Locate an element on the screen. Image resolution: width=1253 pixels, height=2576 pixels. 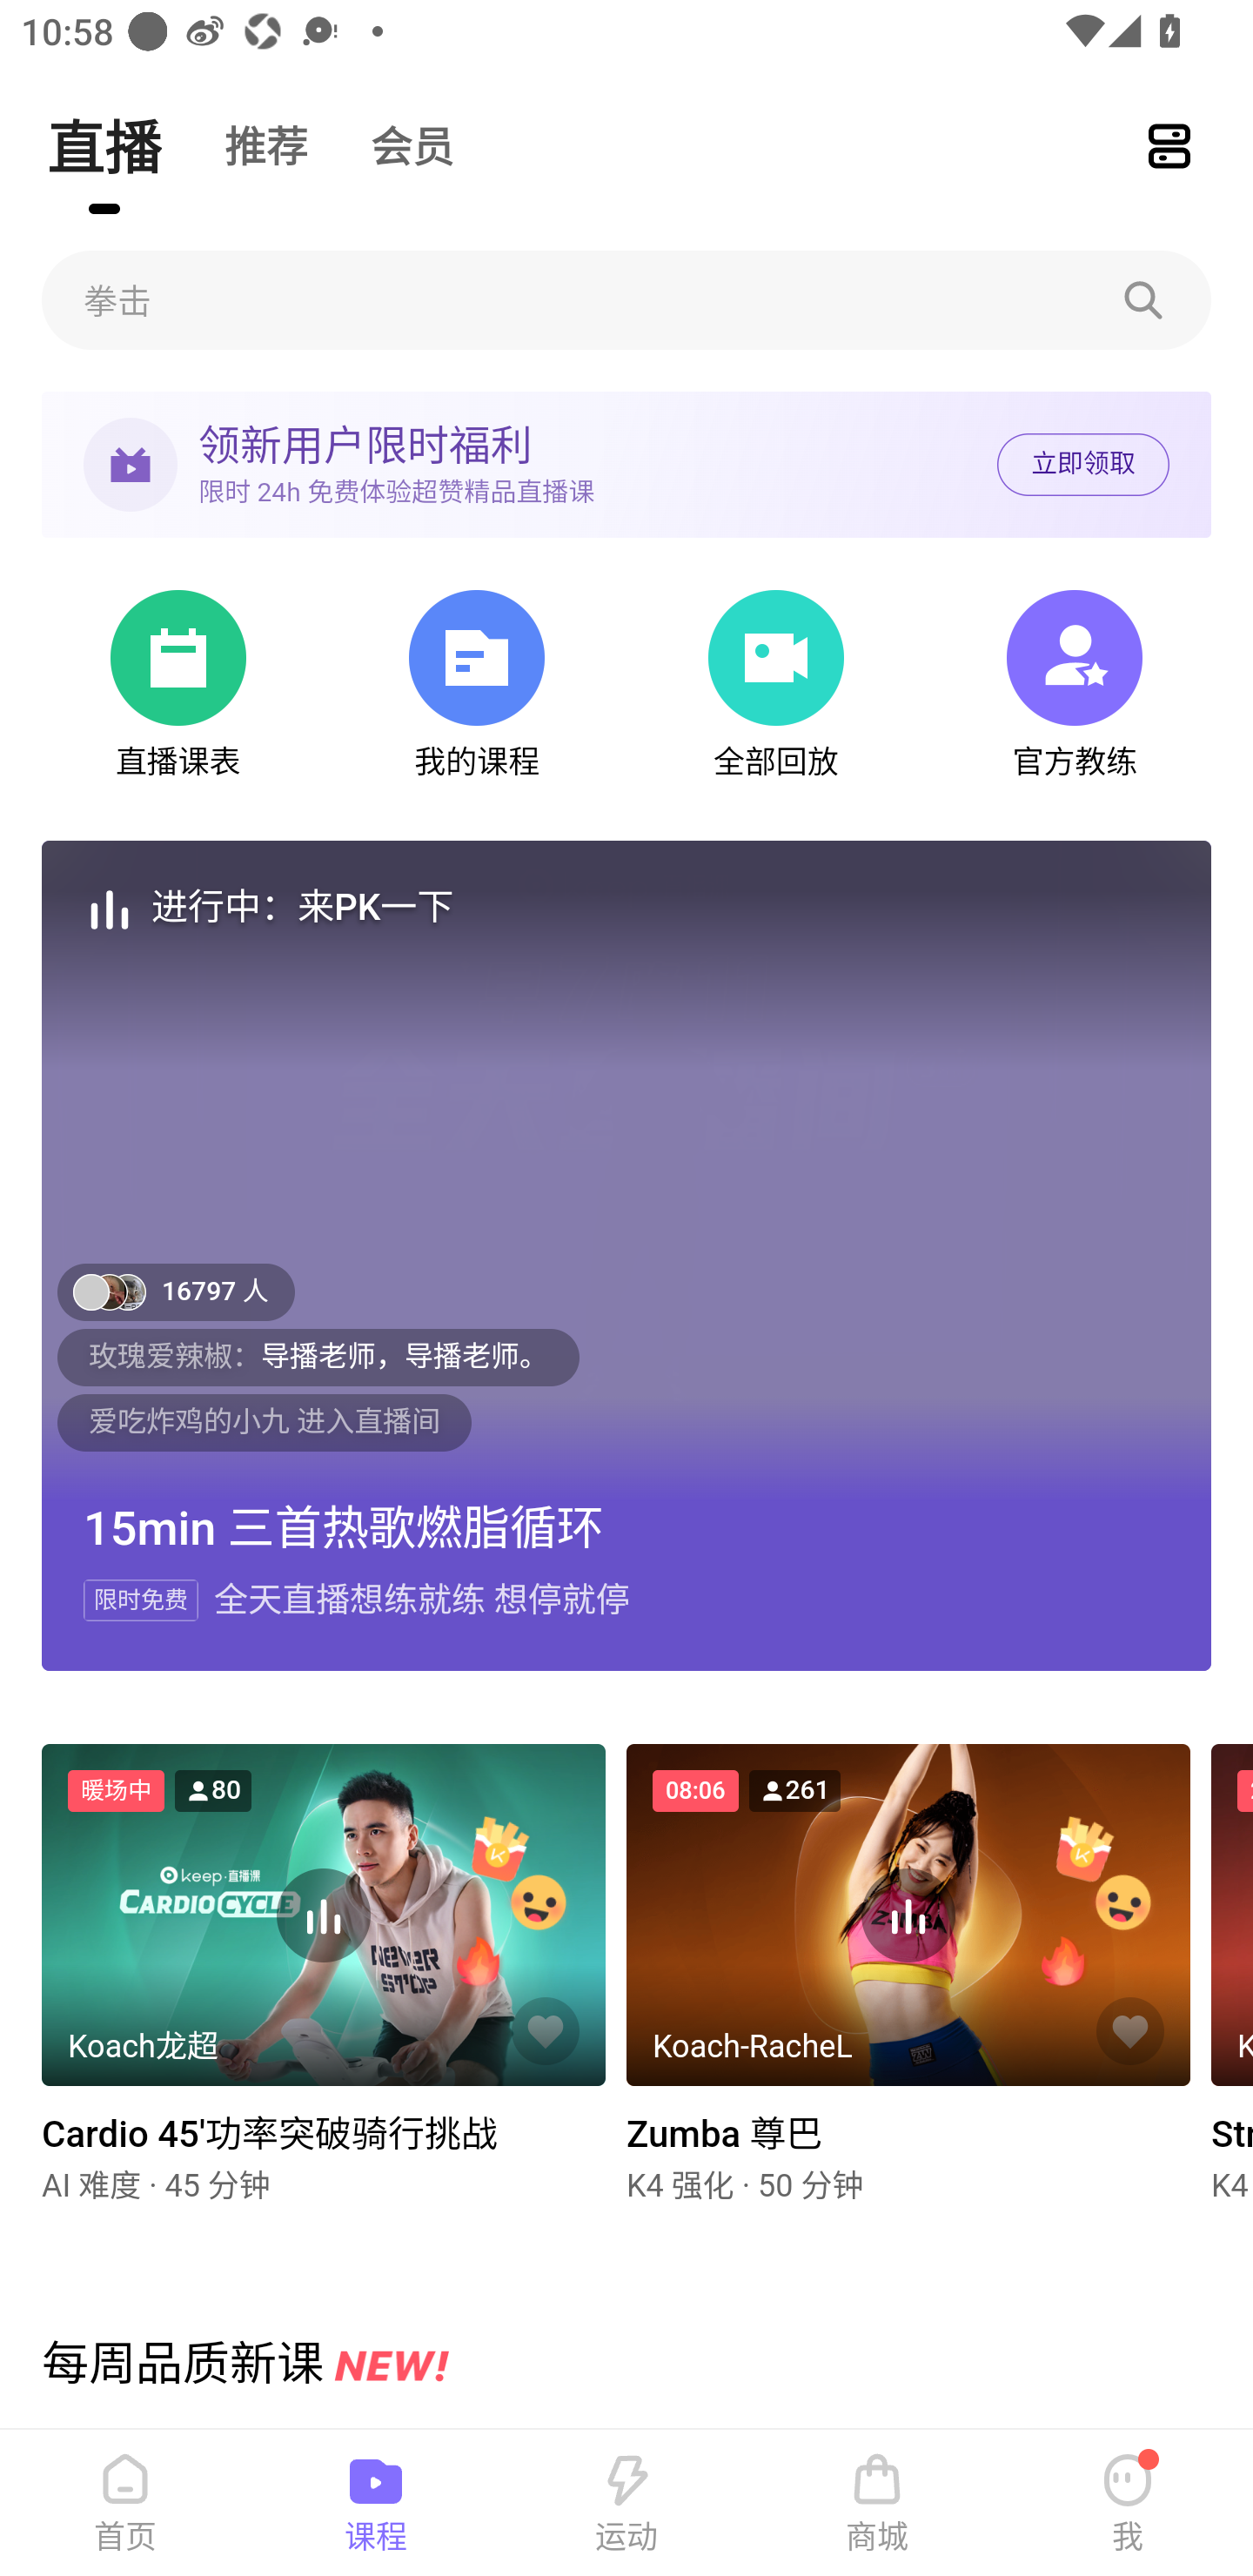
直播 is located at coordinates (104, 145).